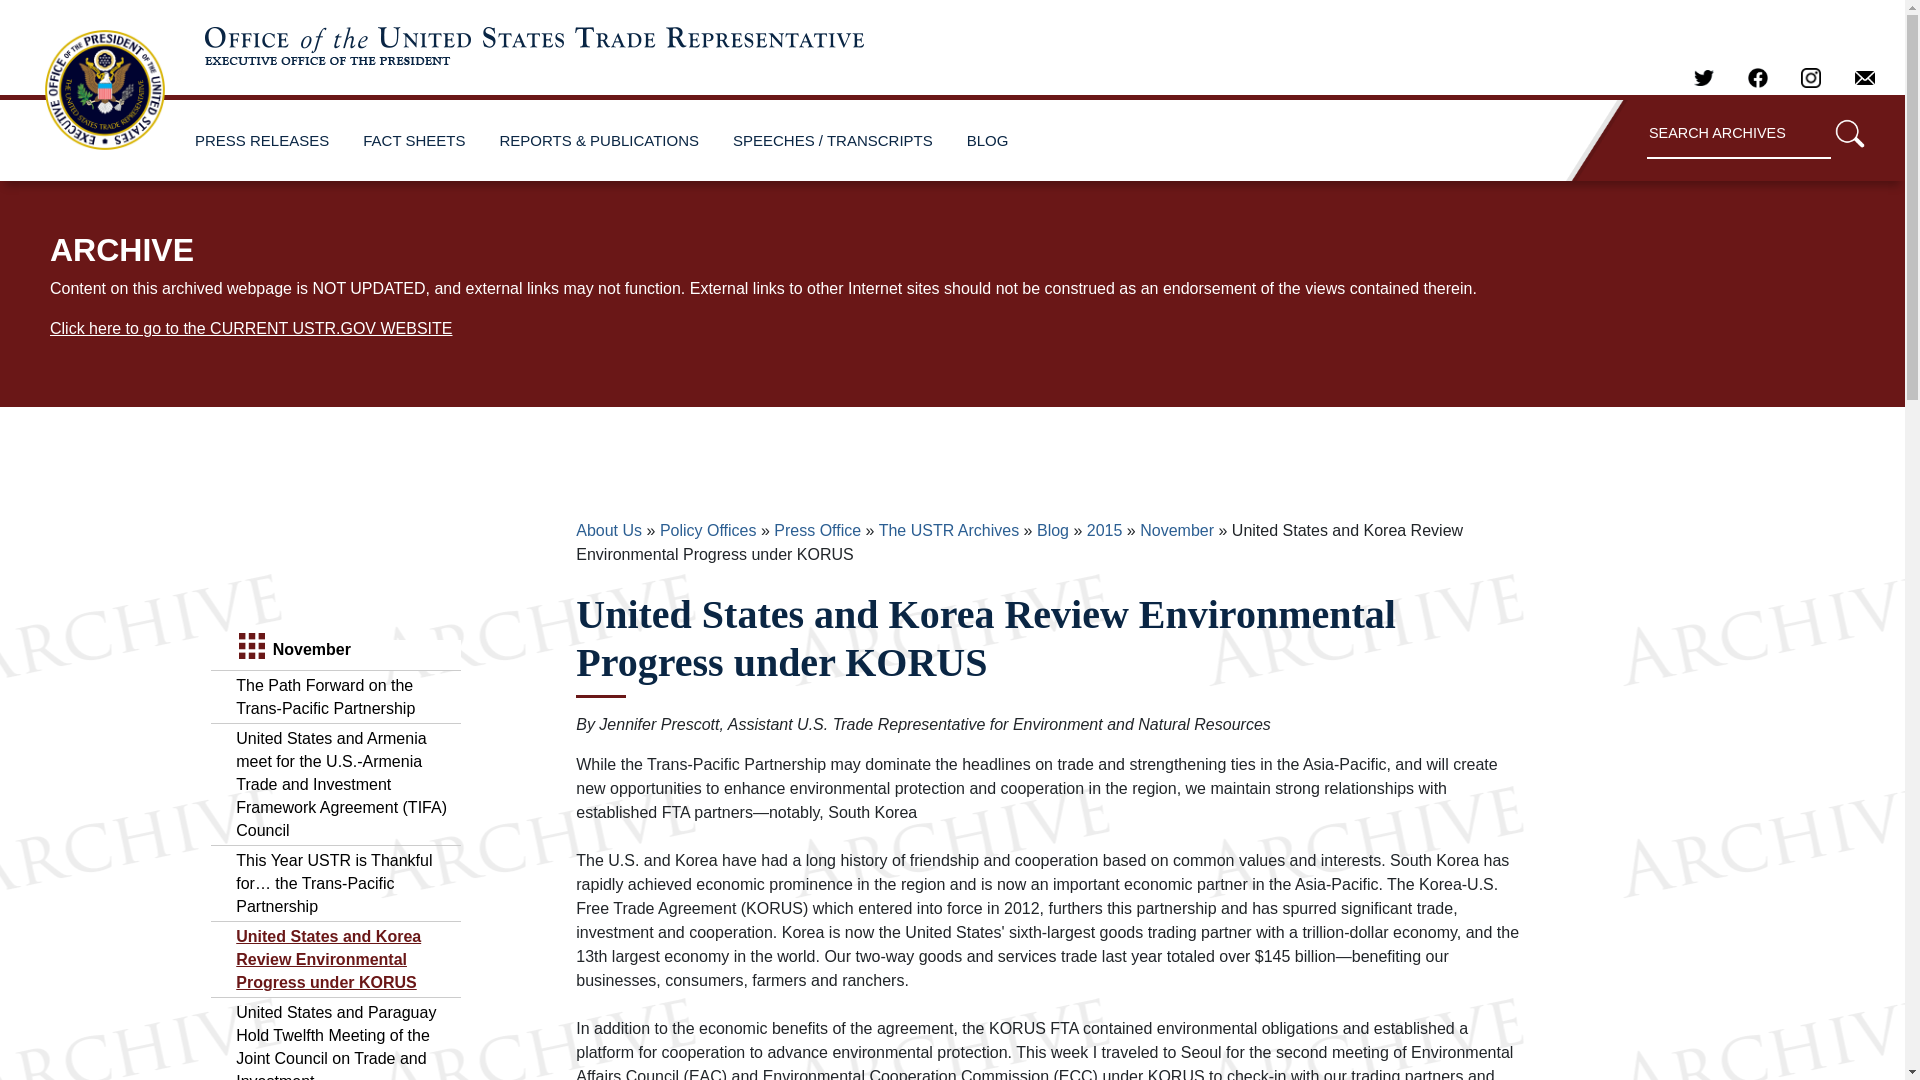 This screenshot has height=1080, width=1920. I want to click on Blog, so click(1052, 530).